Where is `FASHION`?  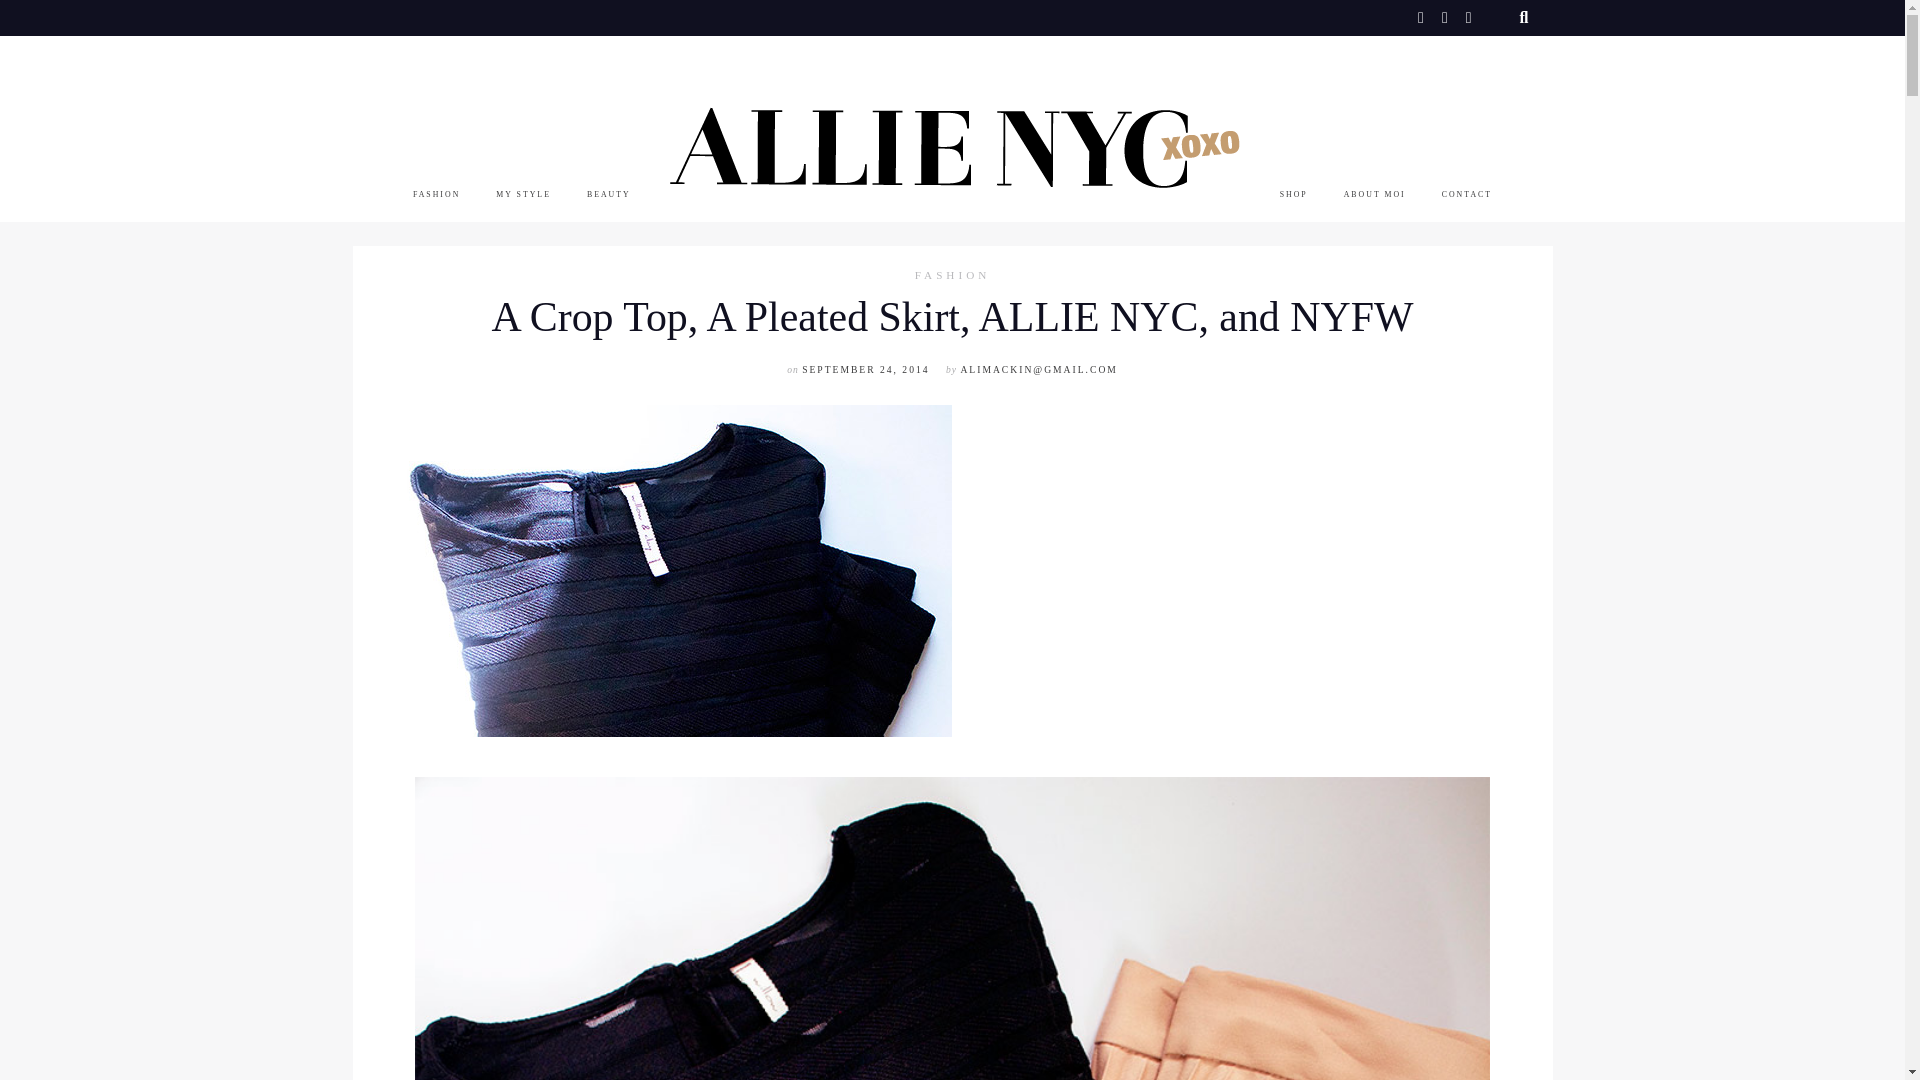
FASHION is located at coordinates (436, 194).